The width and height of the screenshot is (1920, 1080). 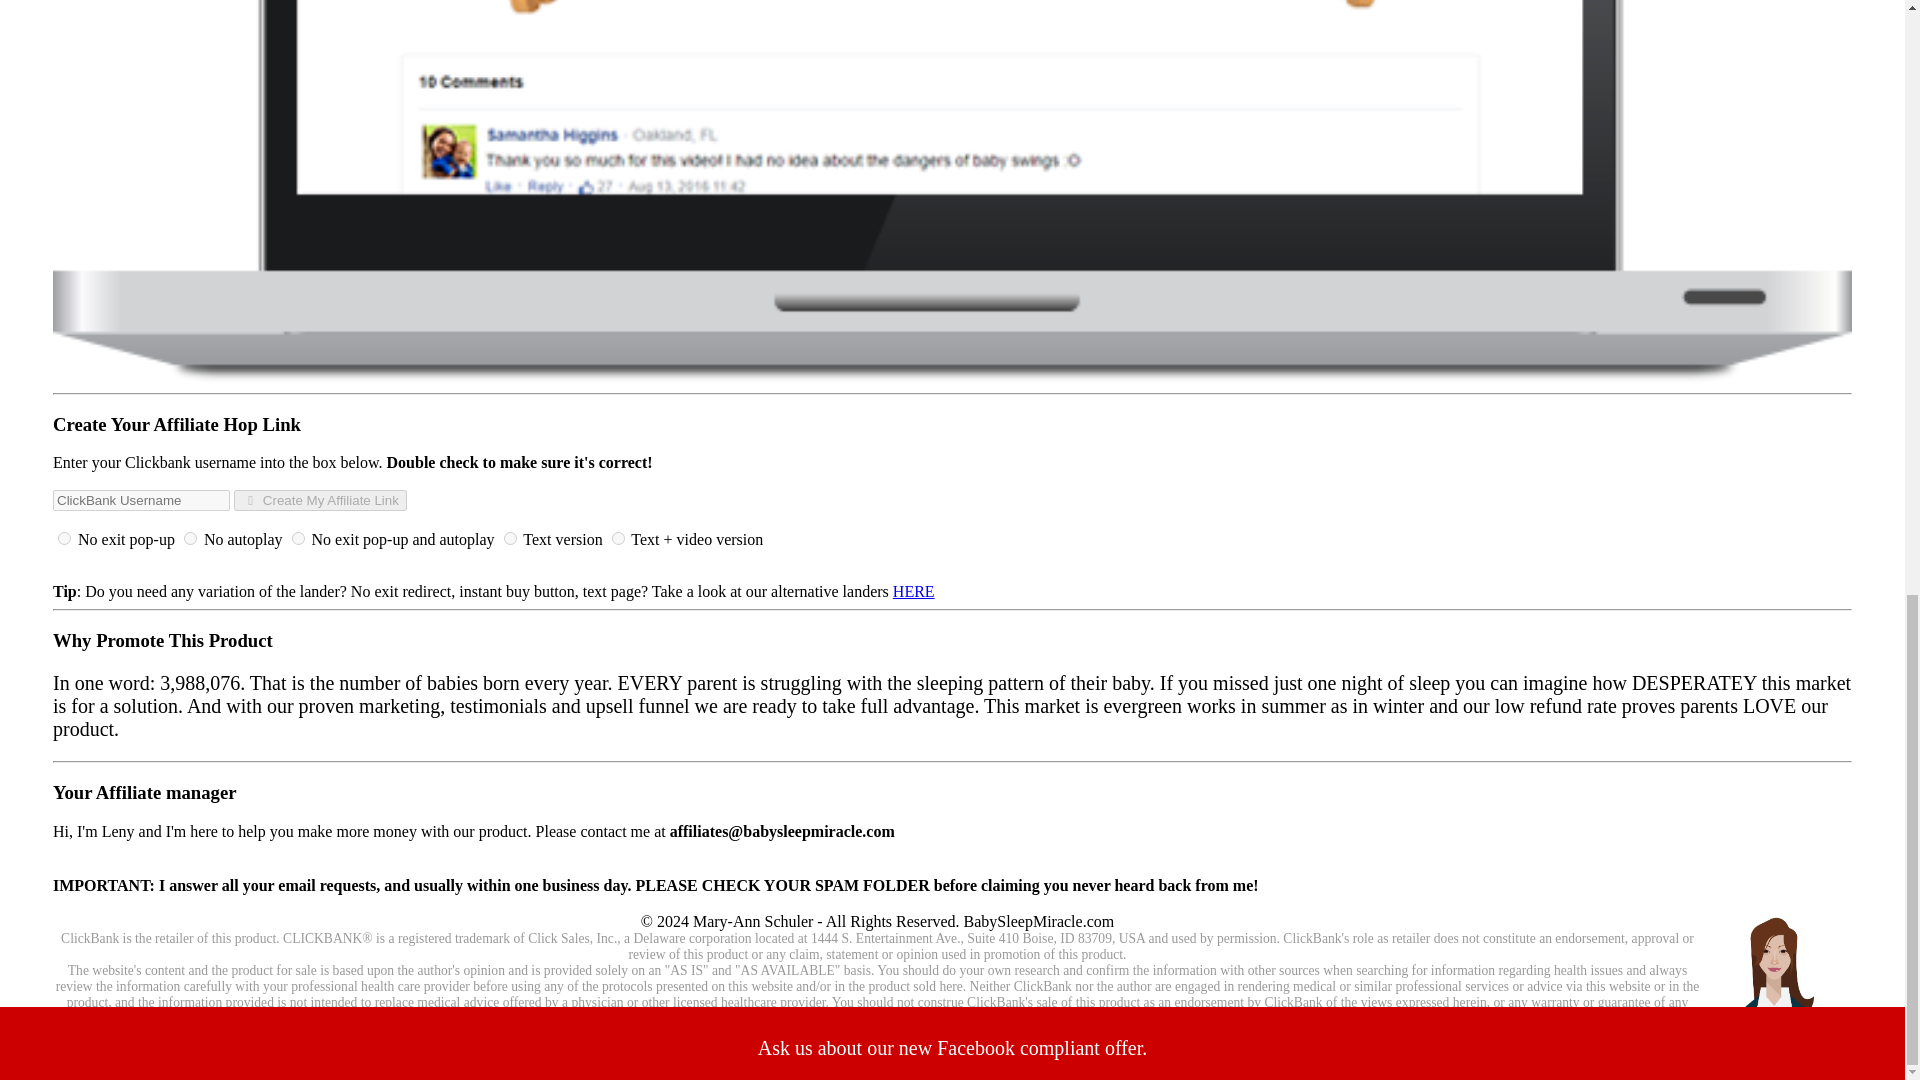 What do you see at coordinates (726, 904) in the screenshot?
I see `Shipping` at bounding box center [726, 904].